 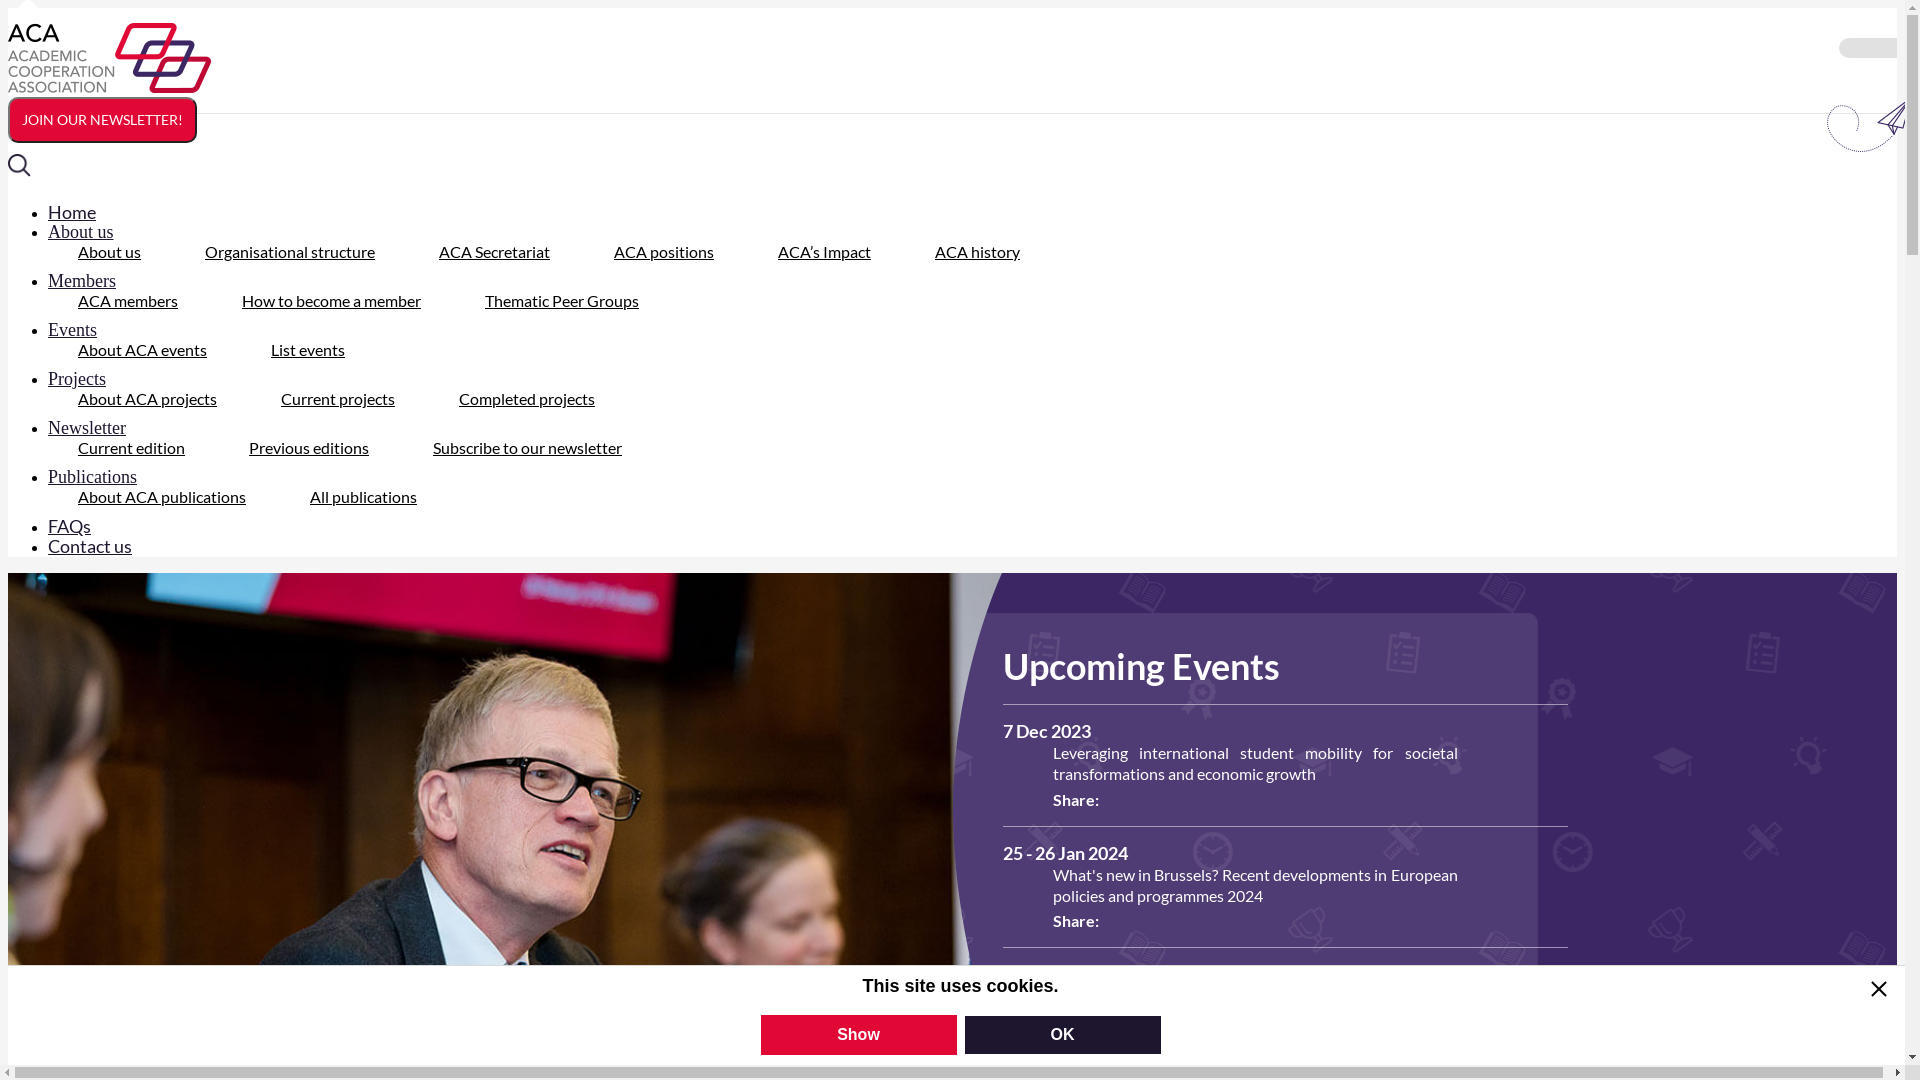 I want to click on ACA positions, so click(x=664, y=252).